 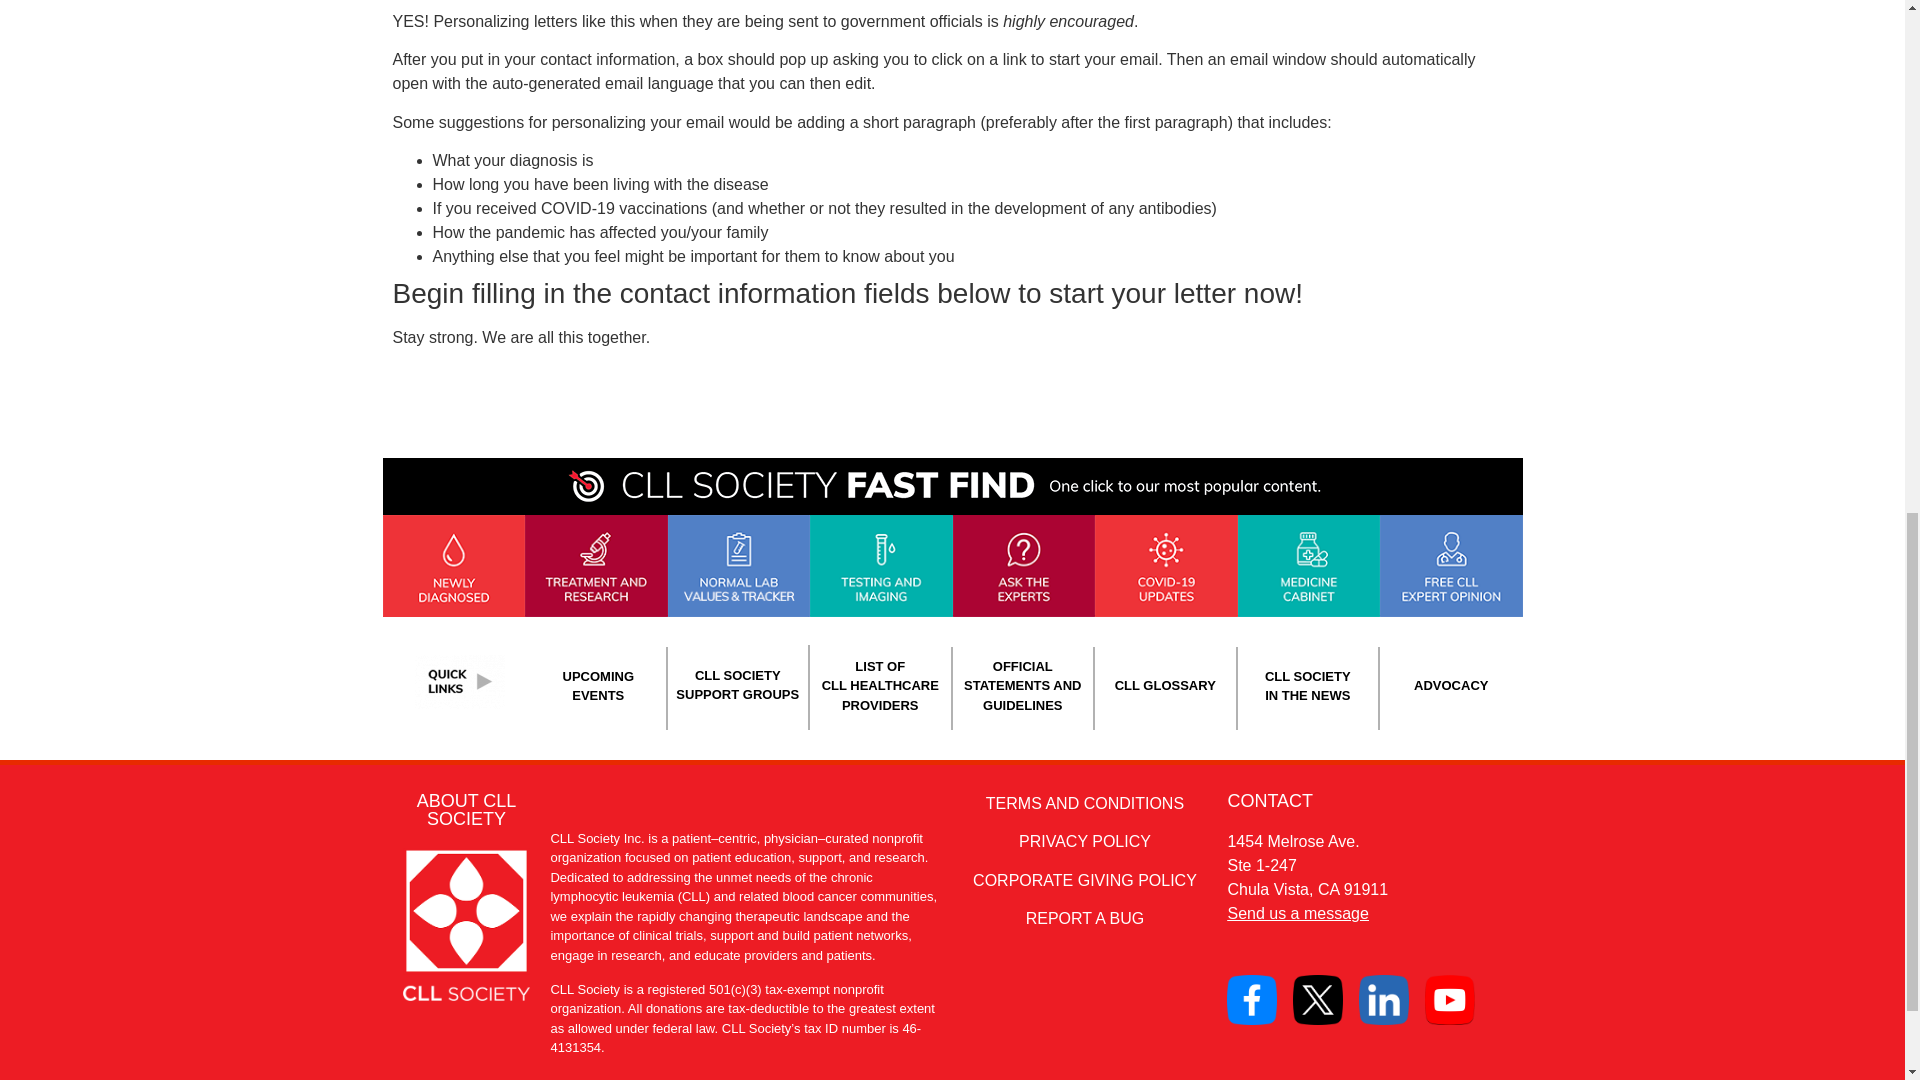 What do you see at coordinates (459, 681) in the screenshot?
I see `quicklinks` at bounding box center [459, 681].